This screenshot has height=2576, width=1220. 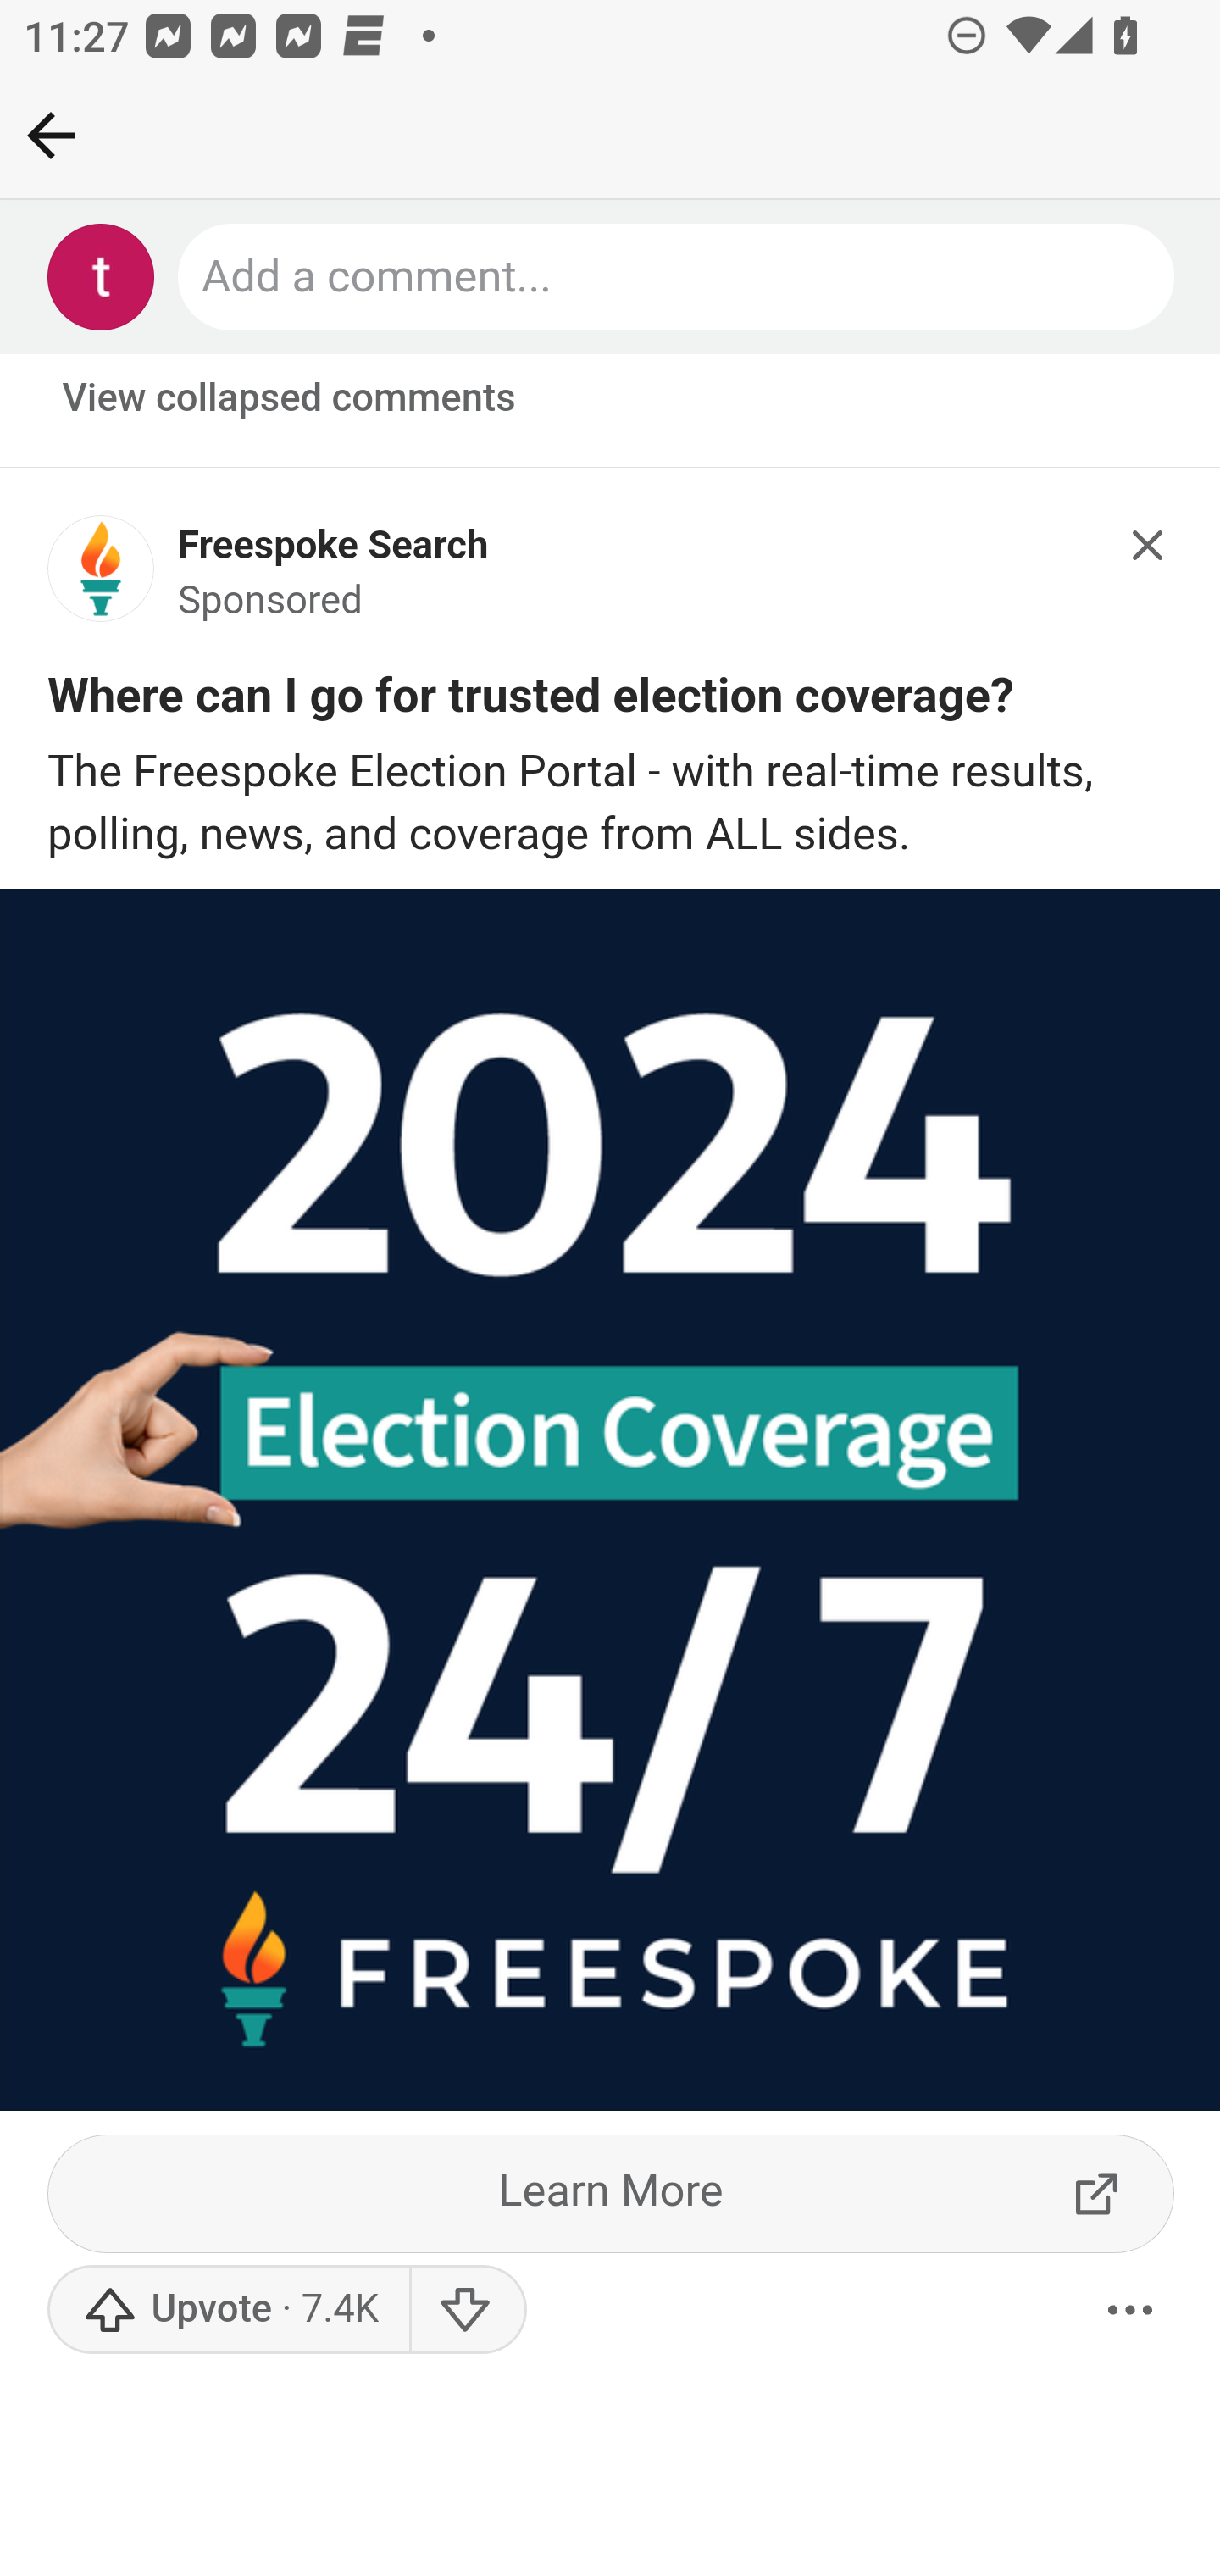 I want to click on main-qimg-784c0b59c1772b60fd46a882711c92a8, so click(x=102, y=580).